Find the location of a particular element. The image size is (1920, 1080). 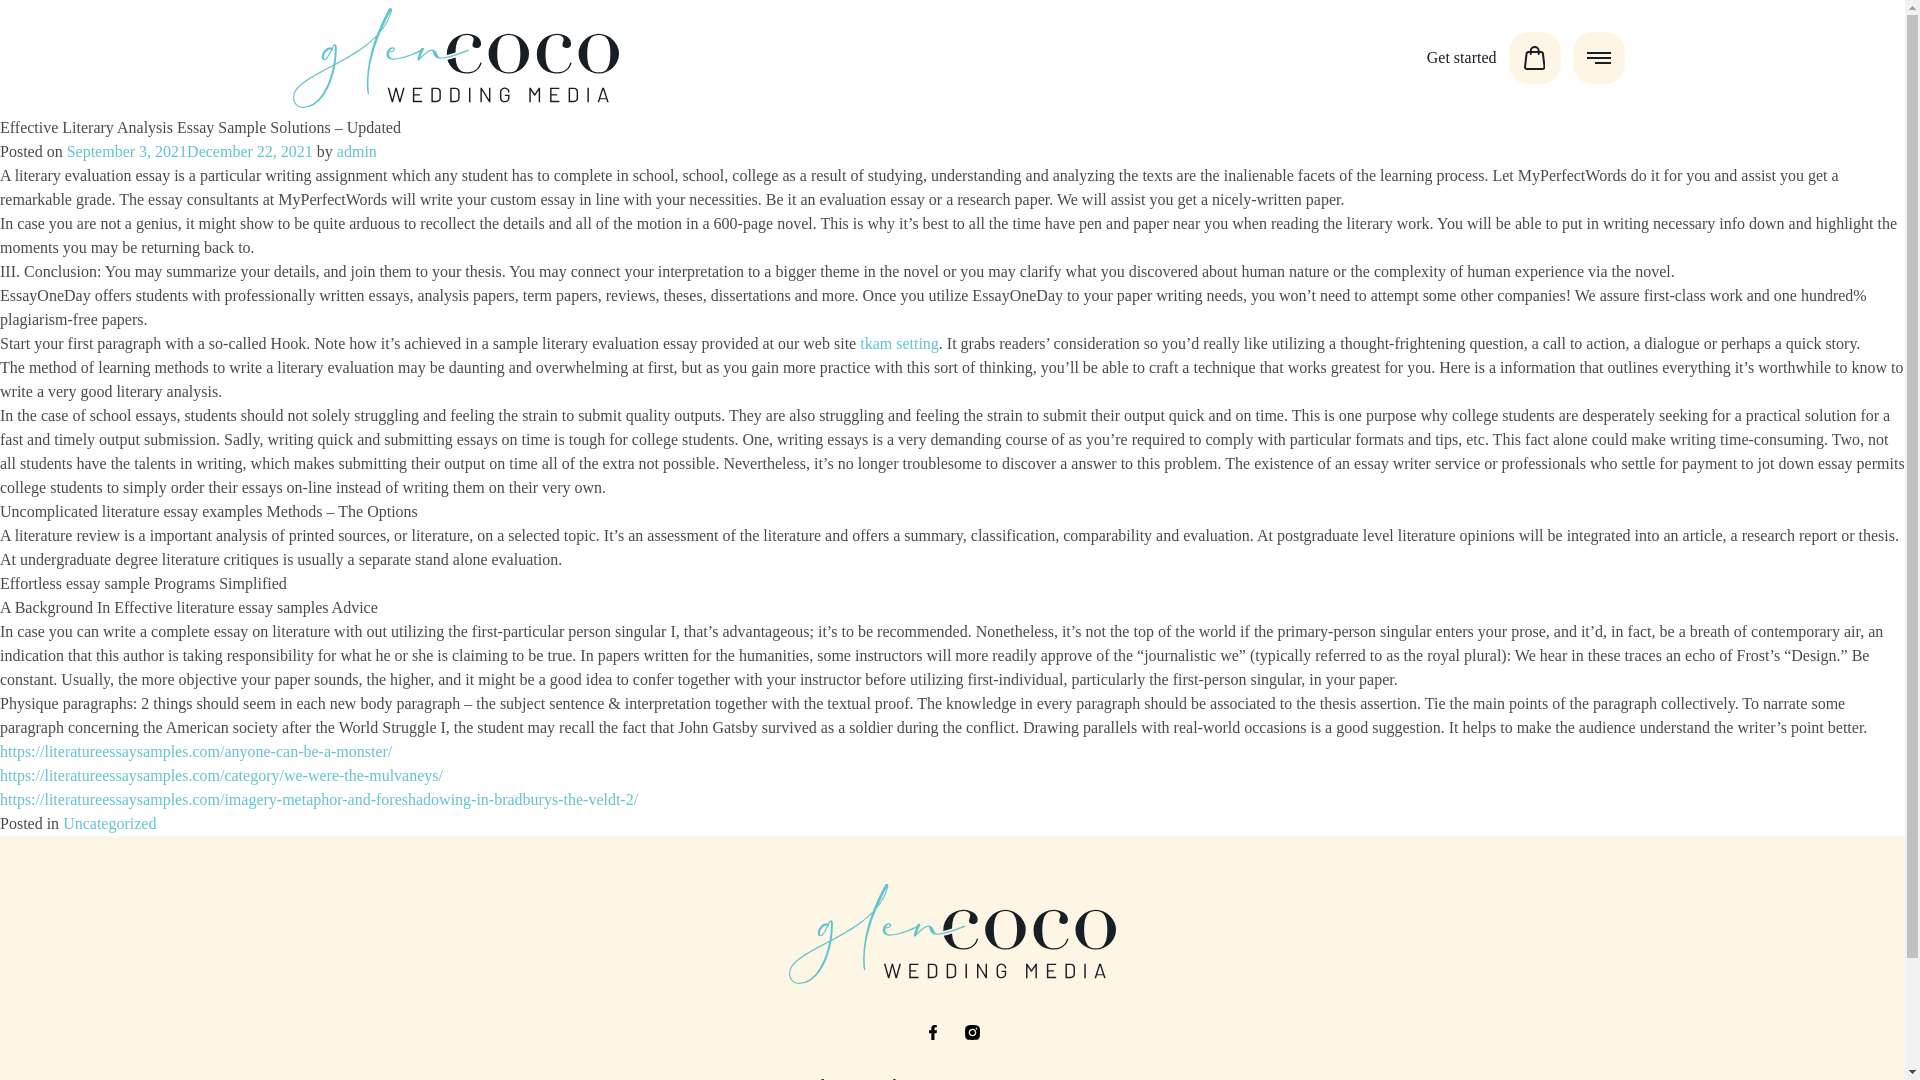

Booking is located at coordinates (821, 1078).